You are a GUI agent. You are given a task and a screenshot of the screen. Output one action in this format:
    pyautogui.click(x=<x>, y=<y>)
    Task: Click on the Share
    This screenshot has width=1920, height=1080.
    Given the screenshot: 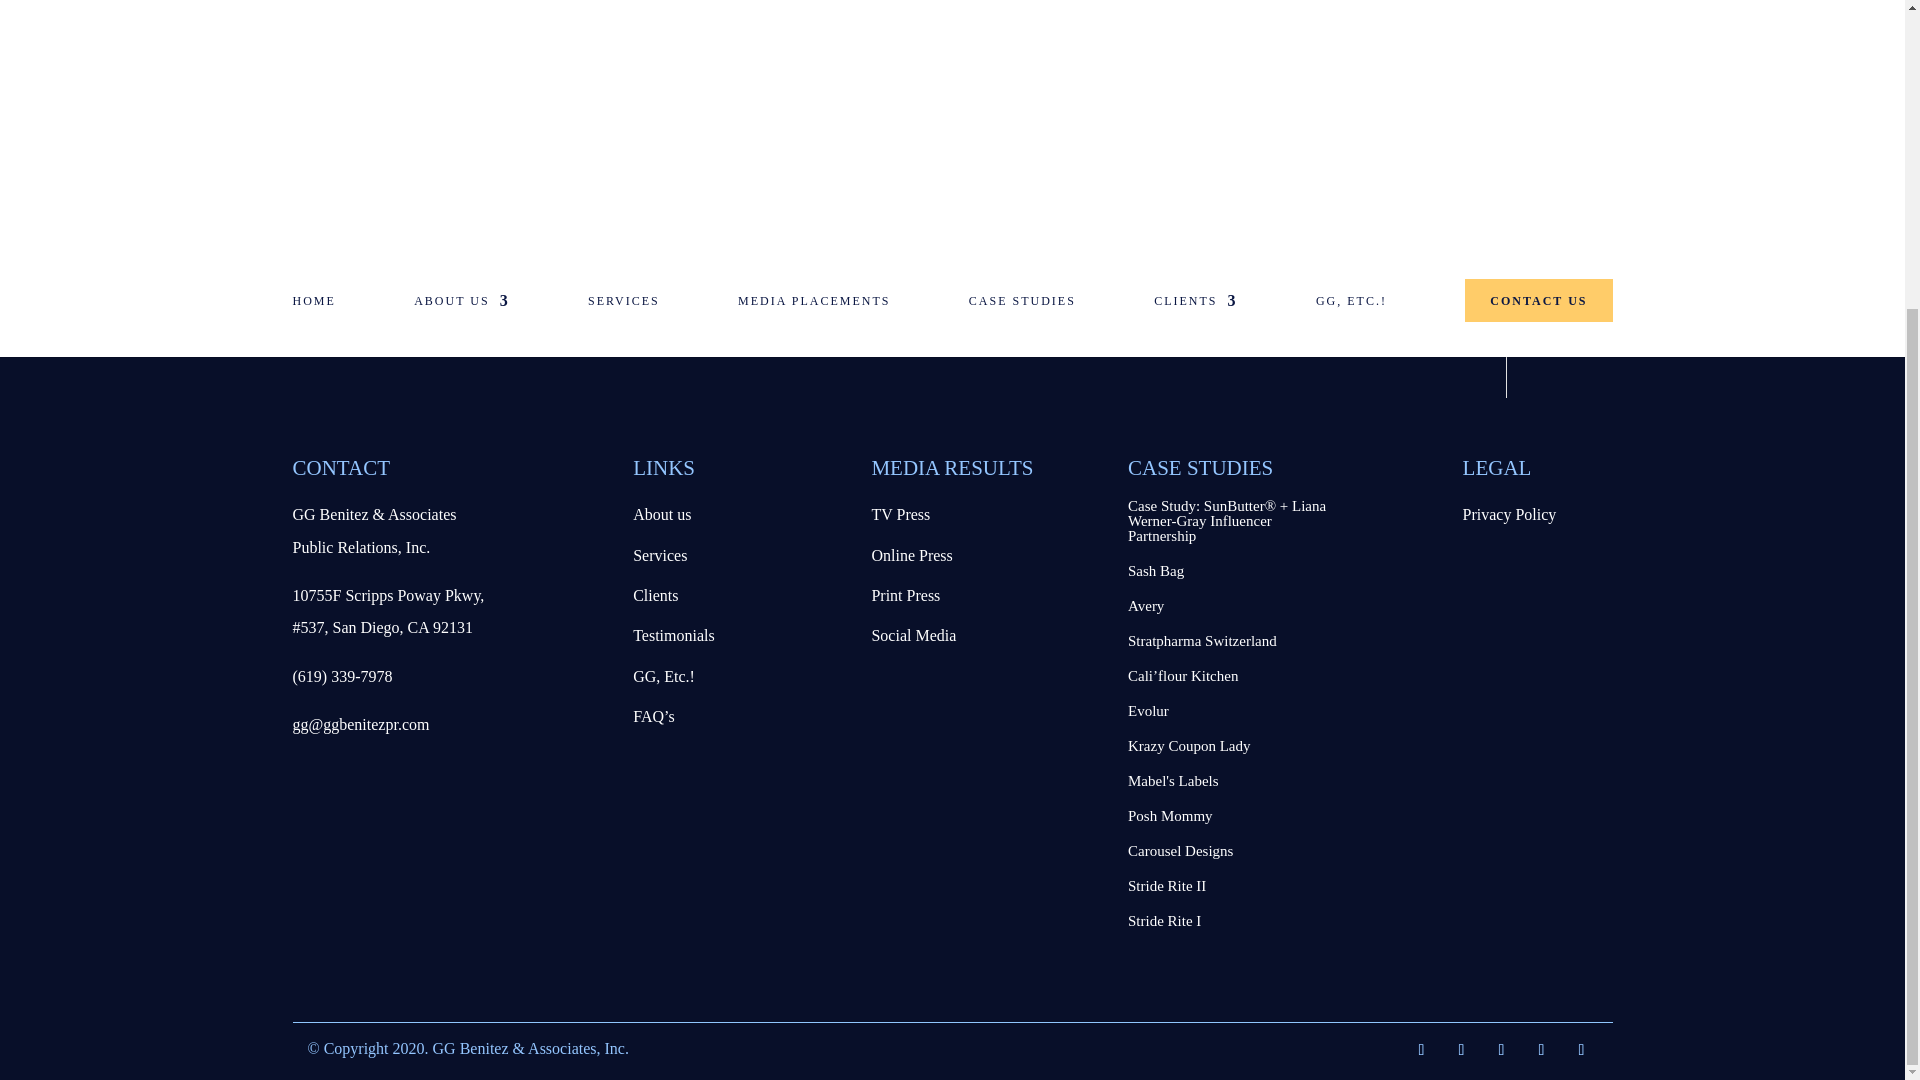 What is the action you would take?
    pyautogui.click(x=1556, y=322)
    